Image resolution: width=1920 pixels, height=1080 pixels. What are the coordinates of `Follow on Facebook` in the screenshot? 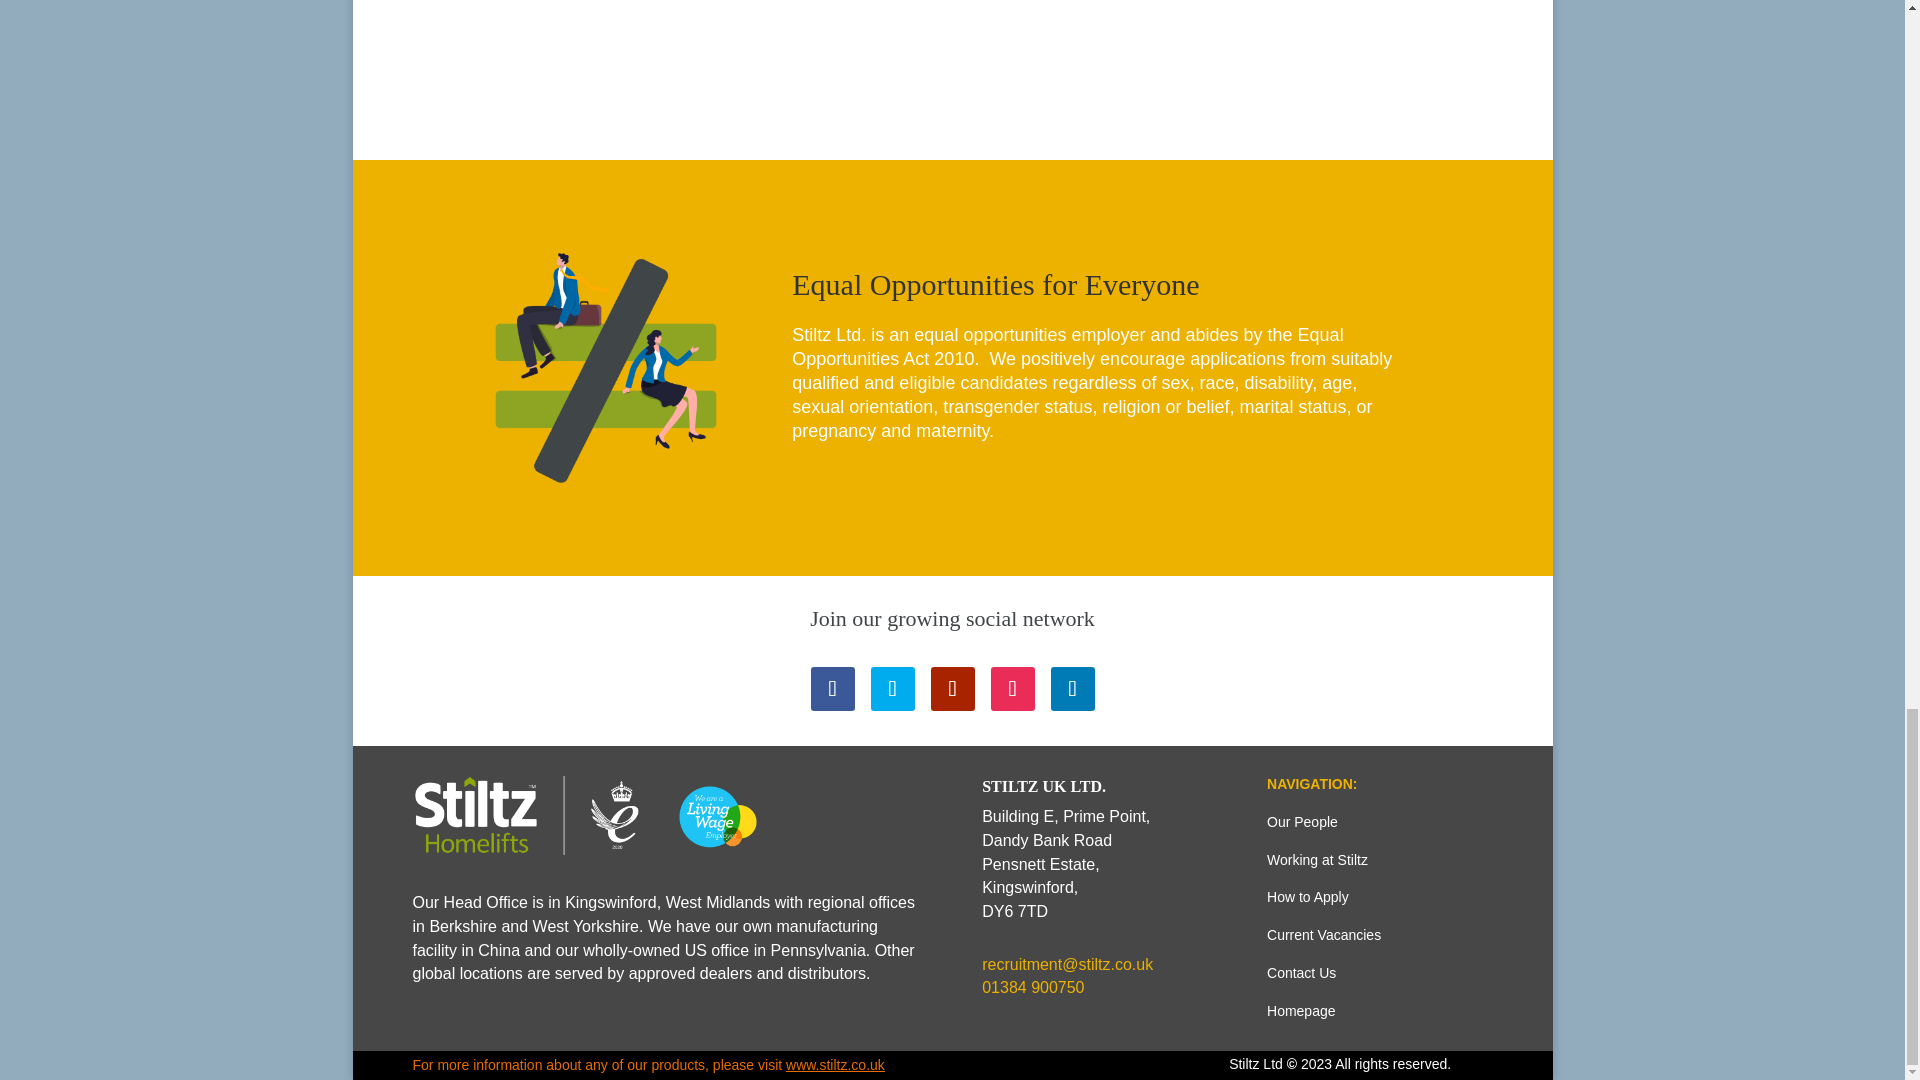 It's located at (832, 688).